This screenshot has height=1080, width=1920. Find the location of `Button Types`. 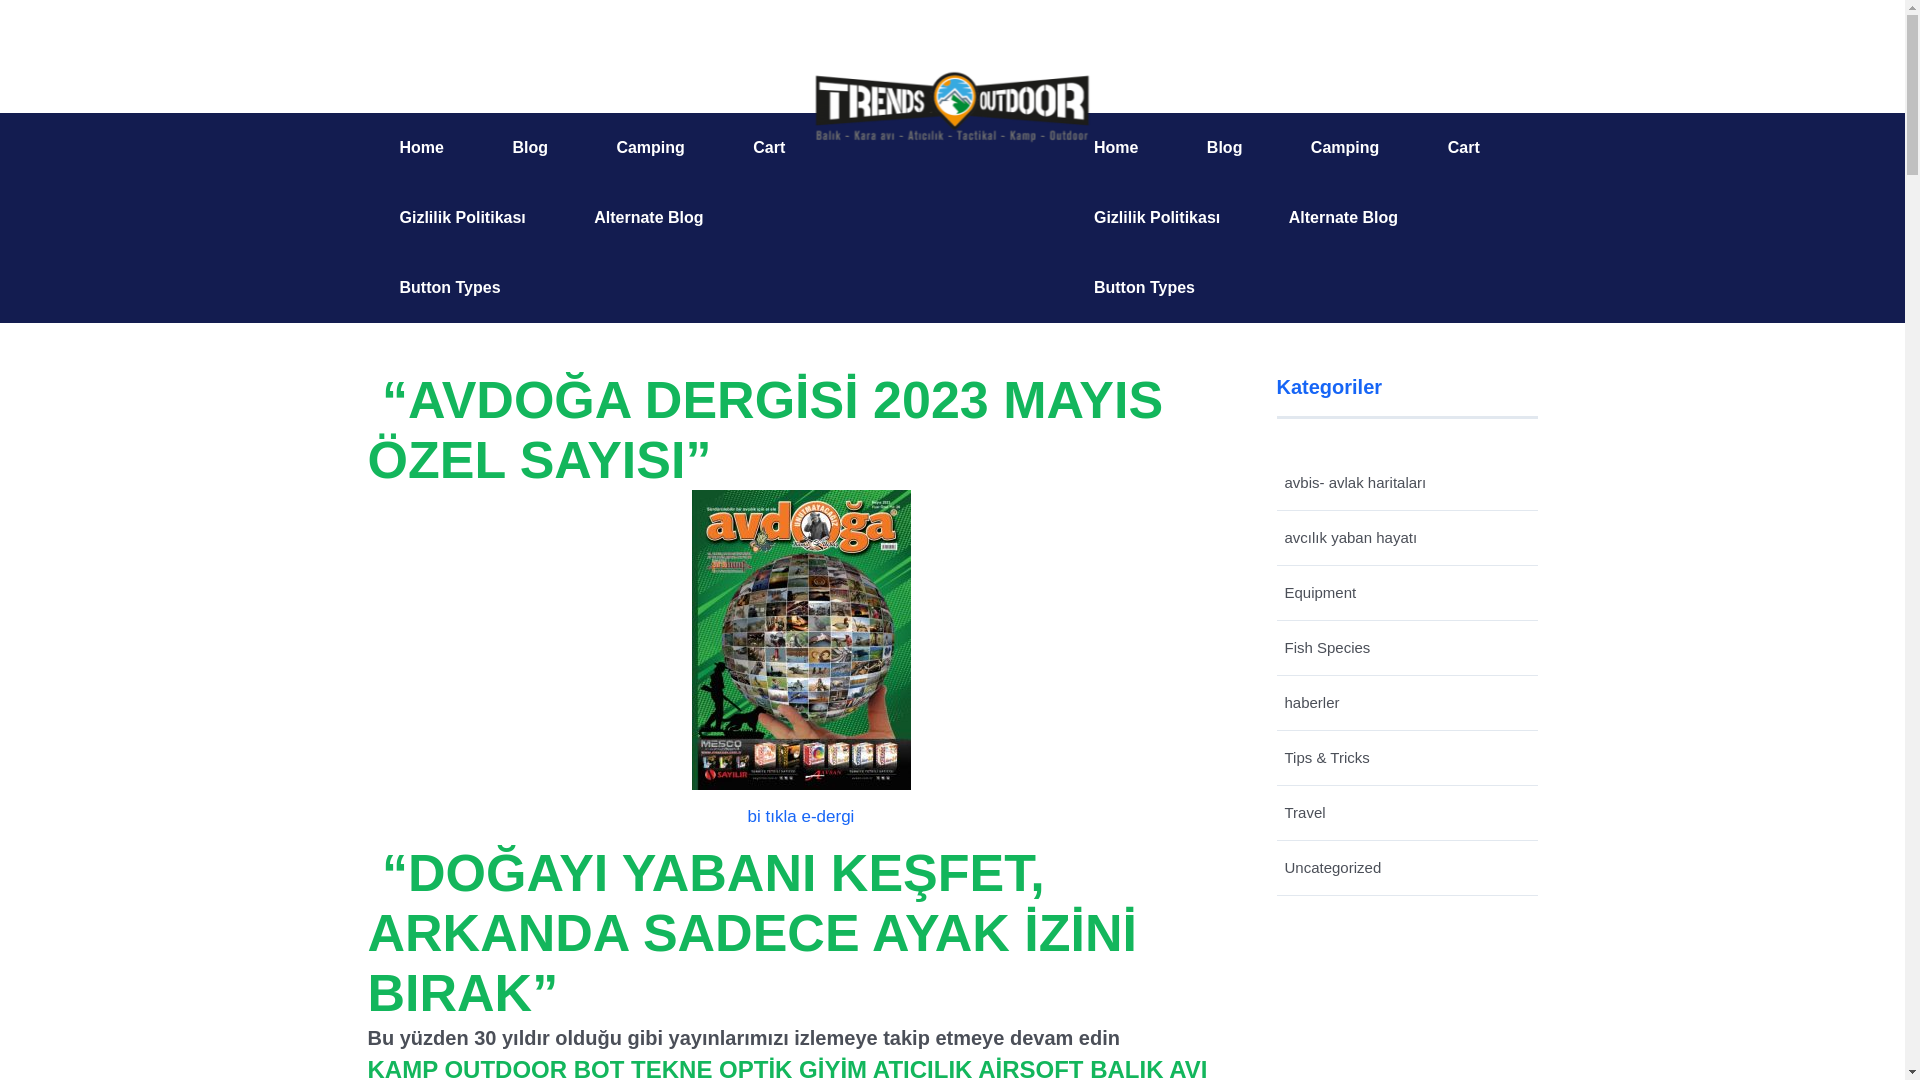

Button Types is located at coordinates (450, 287).